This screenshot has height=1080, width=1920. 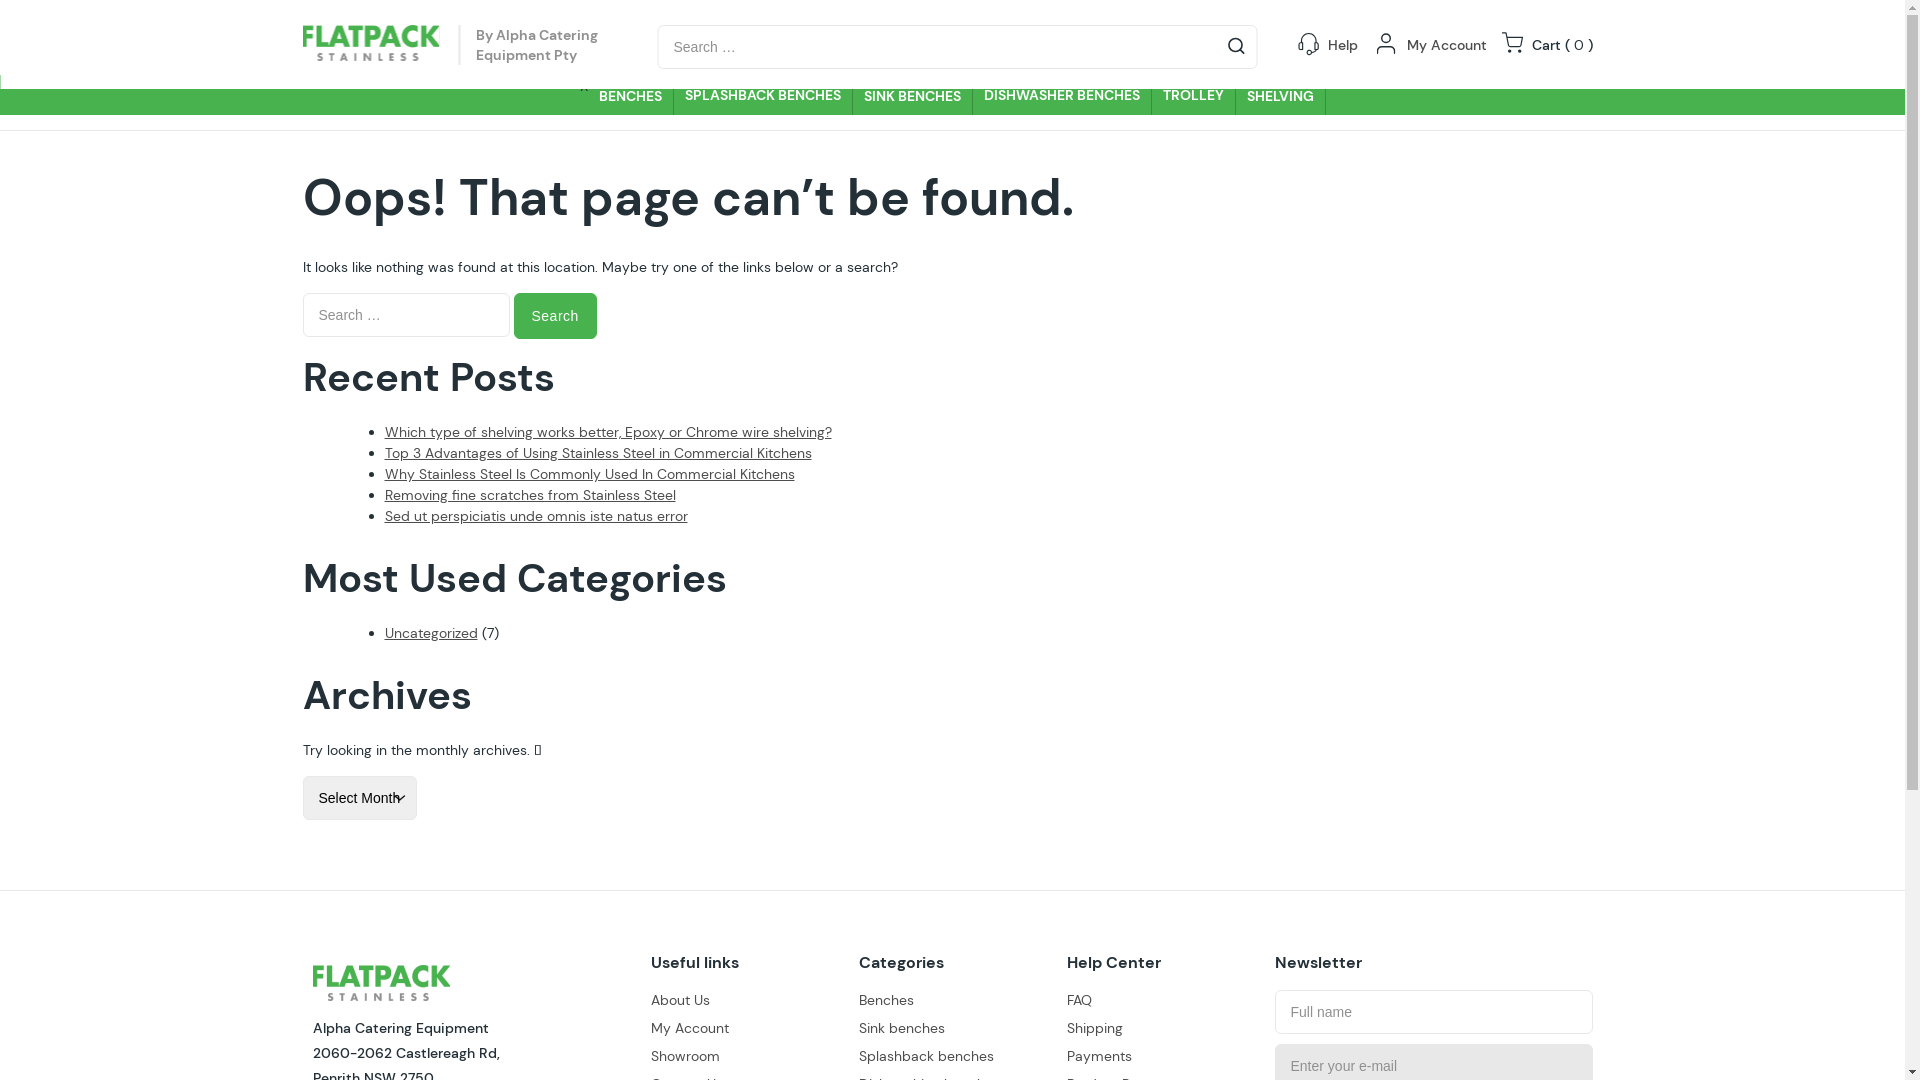 I want to click on Uncategorized, so click(x=430, y=632).